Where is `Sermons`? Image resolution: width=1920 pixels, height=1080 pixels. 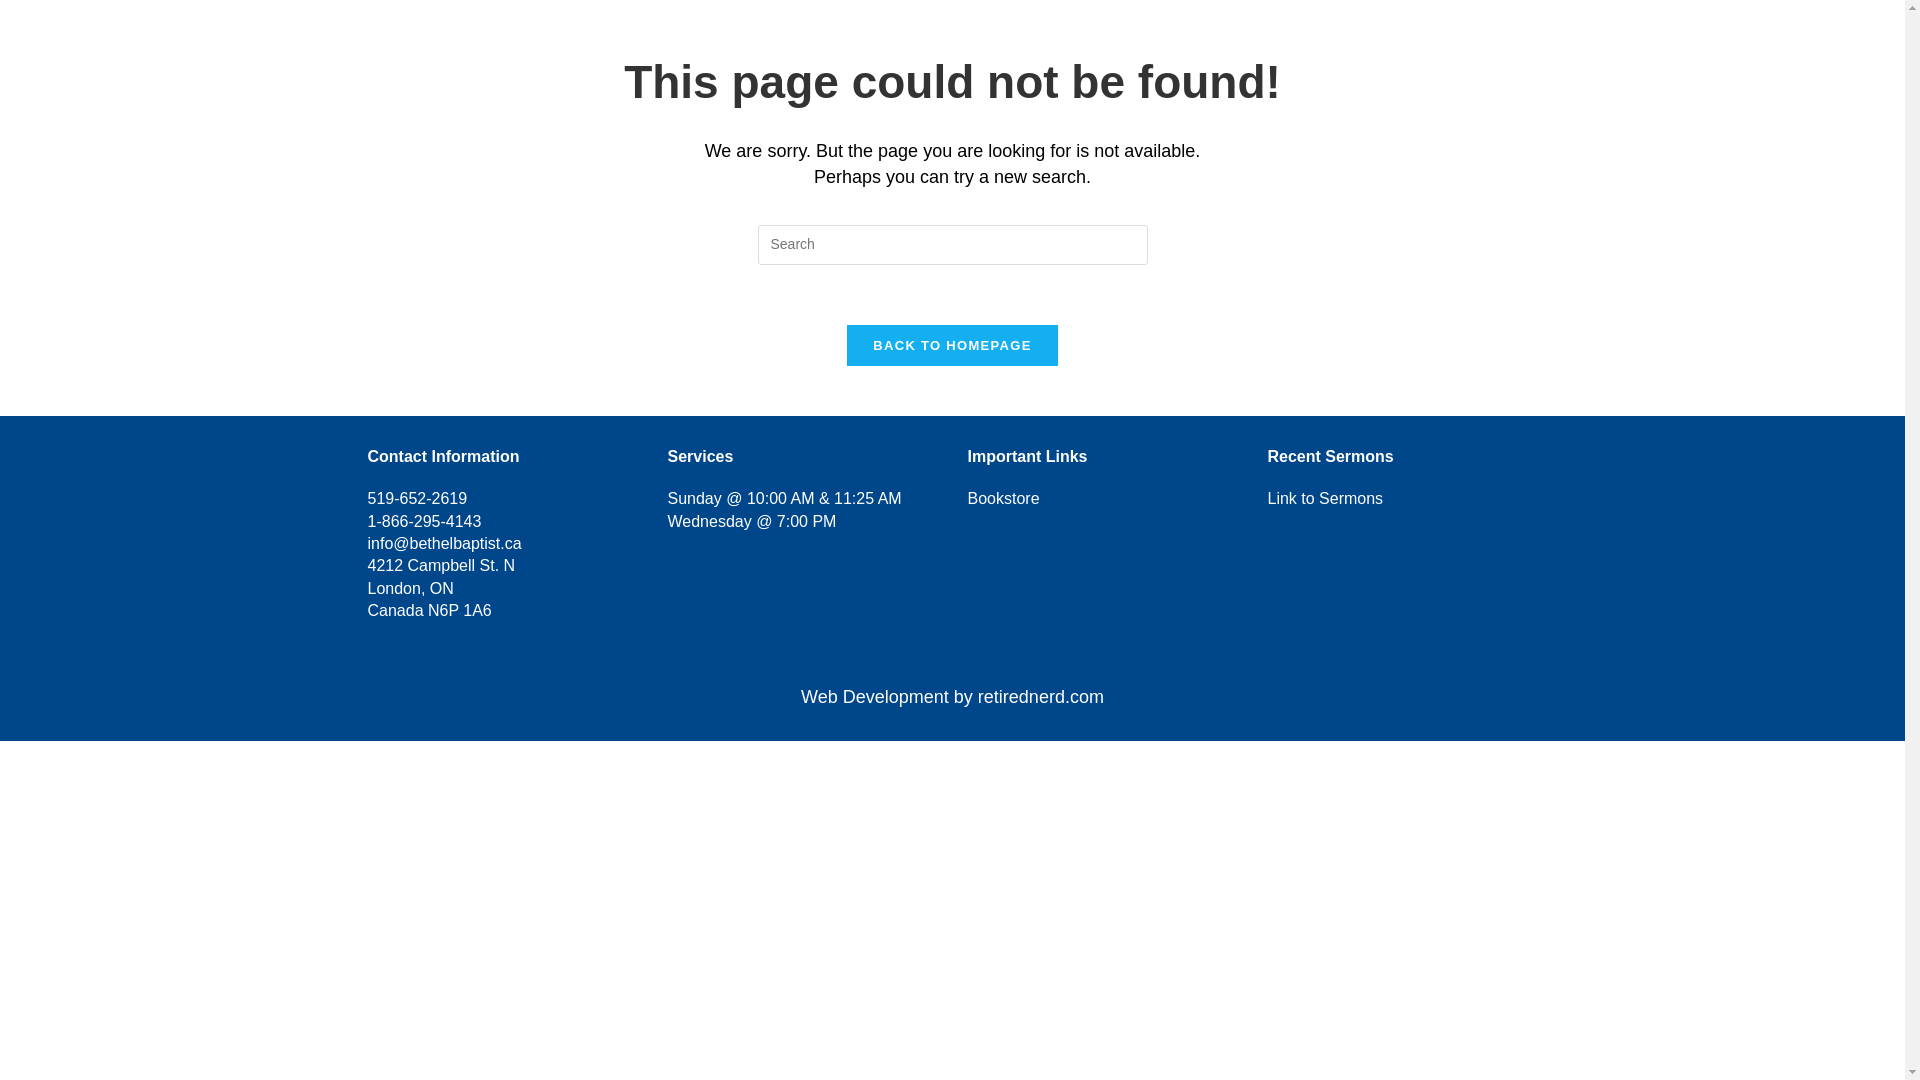 Sermons is located at coordinates (1261, 37).